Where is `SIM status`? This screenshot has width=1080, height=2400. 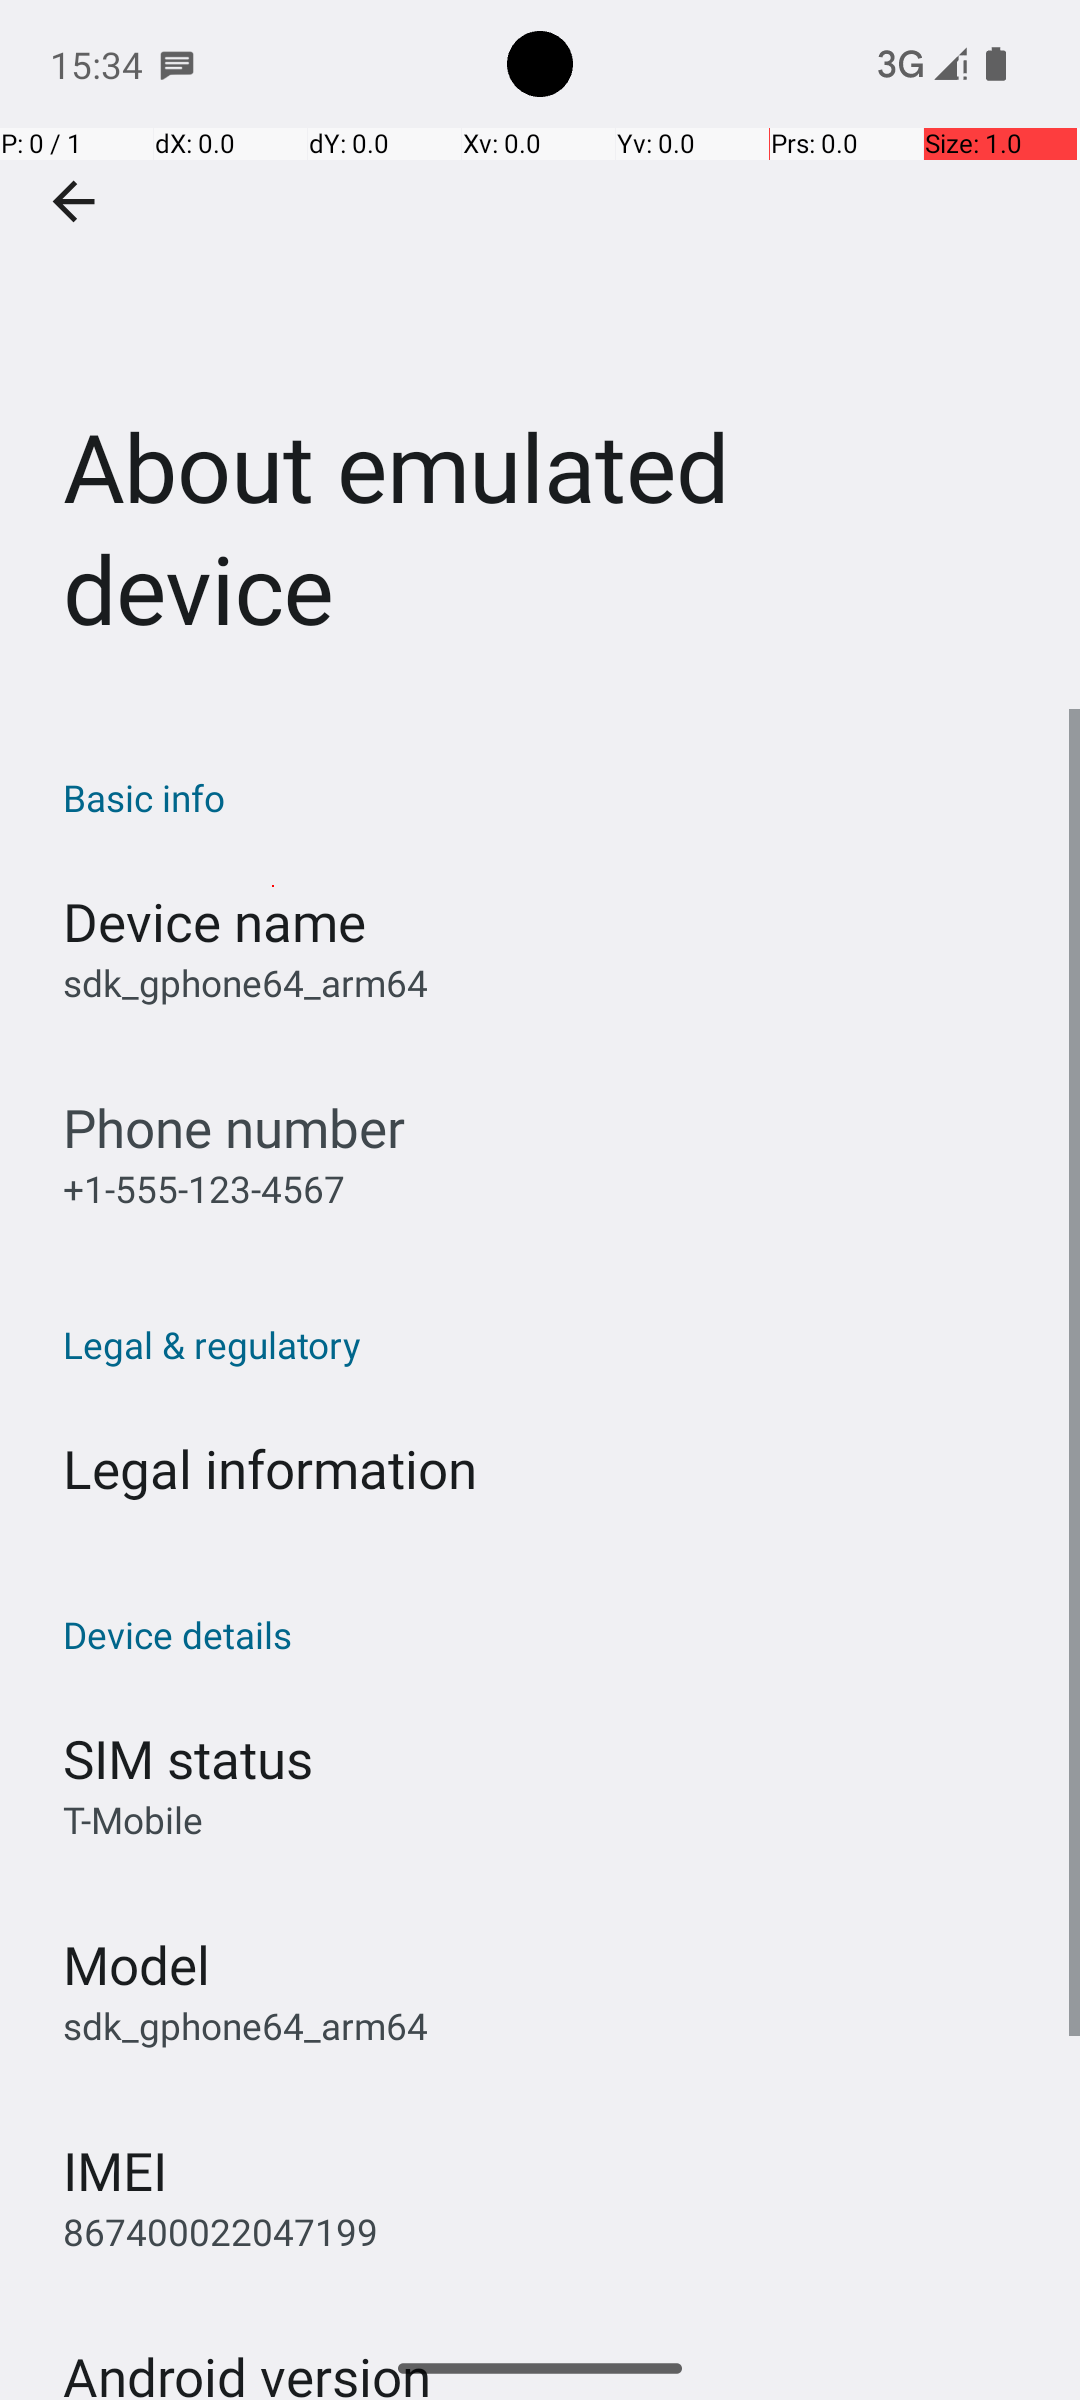
SIM status is located at coordinates (188, 1758).